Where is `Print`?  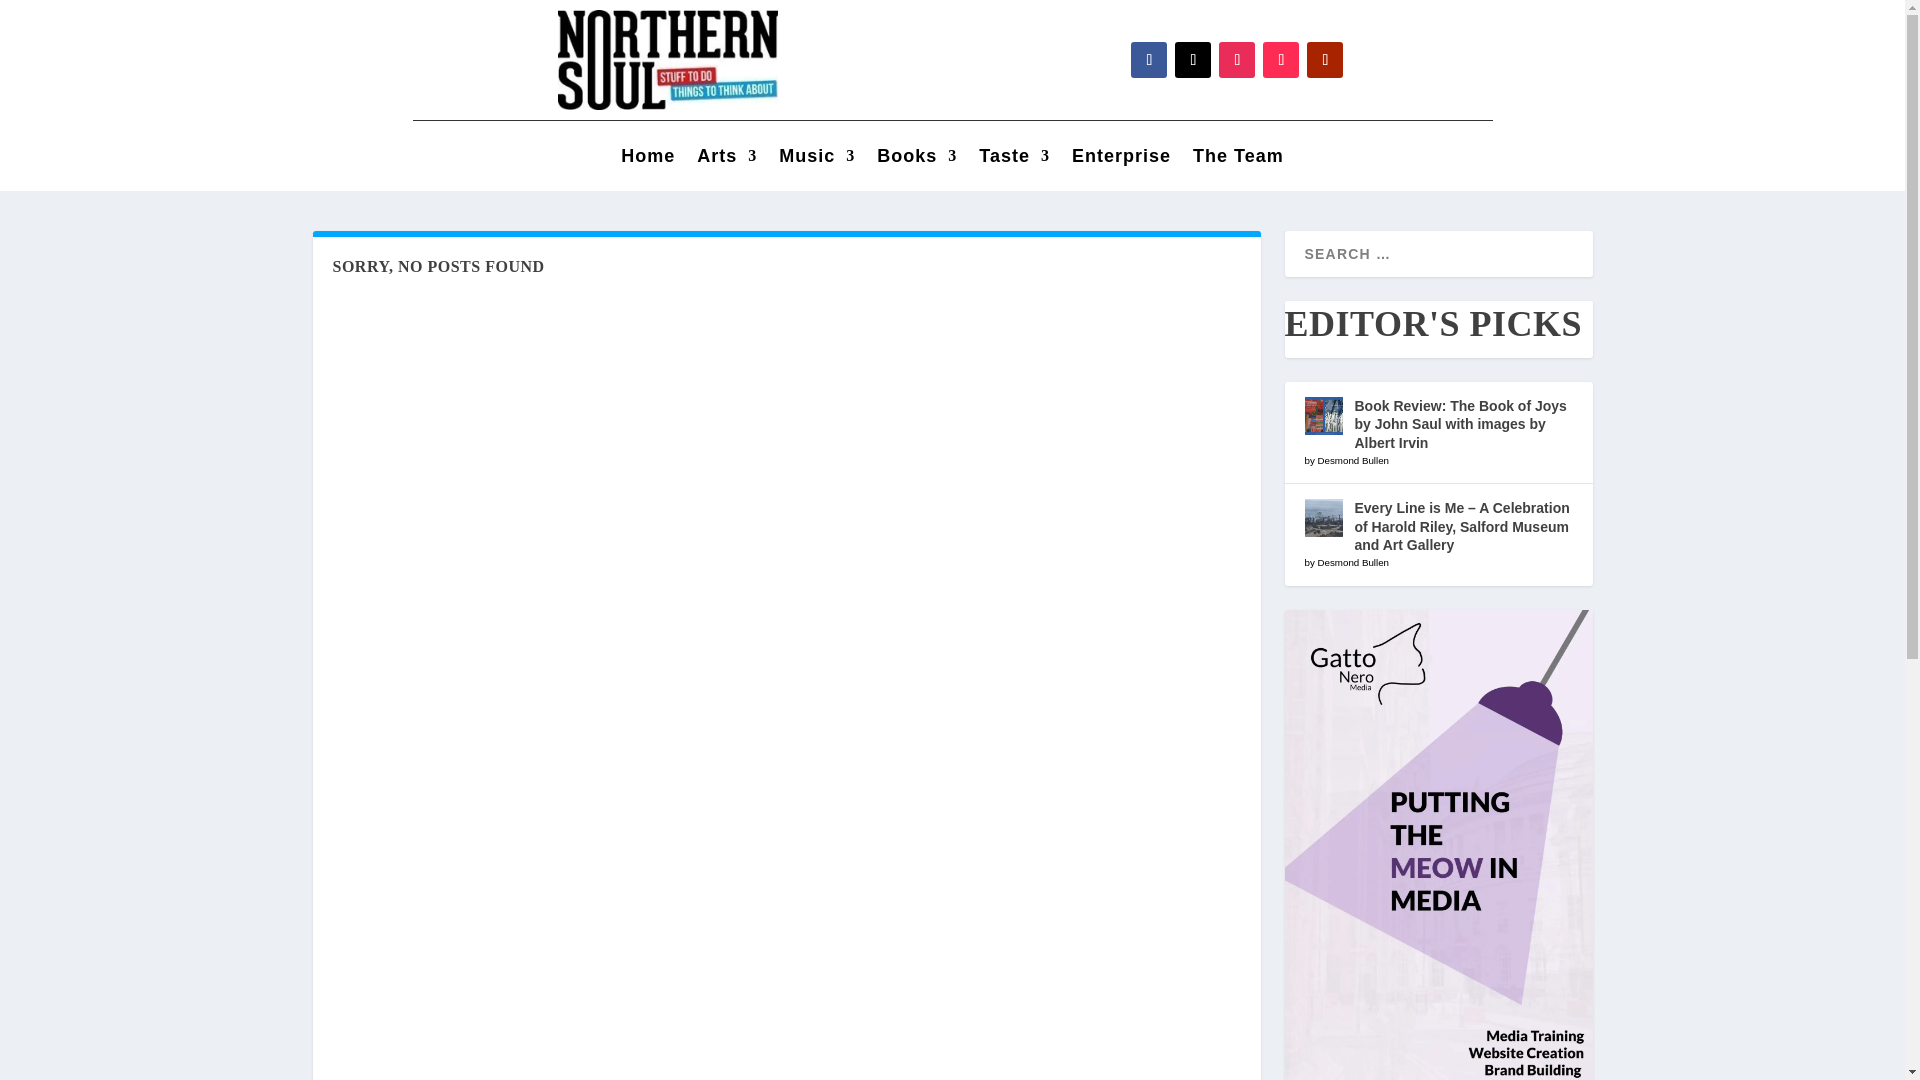
Print is located at coordinates (668, 60).